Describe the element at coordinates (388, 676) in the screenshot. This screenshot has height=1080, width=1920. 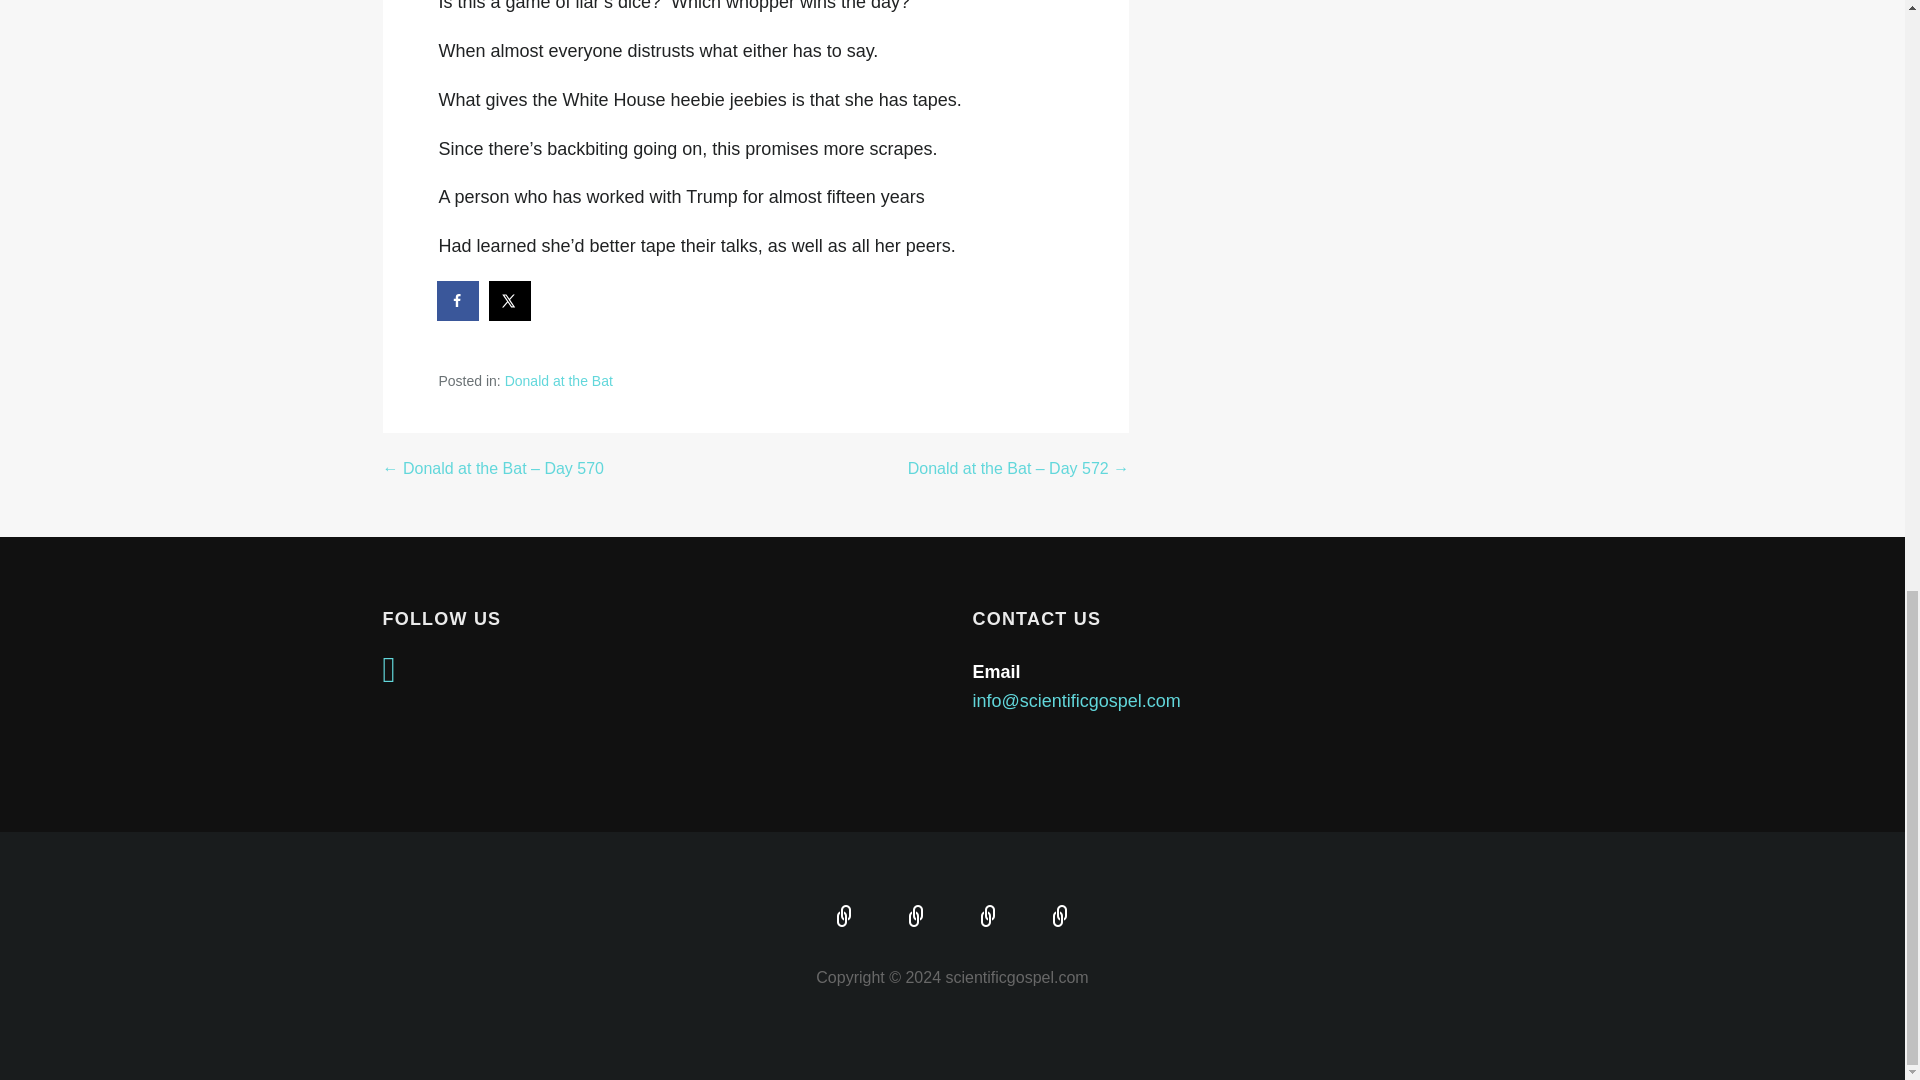
I see `Visit scientificgospel.com on Facebook` at that location.